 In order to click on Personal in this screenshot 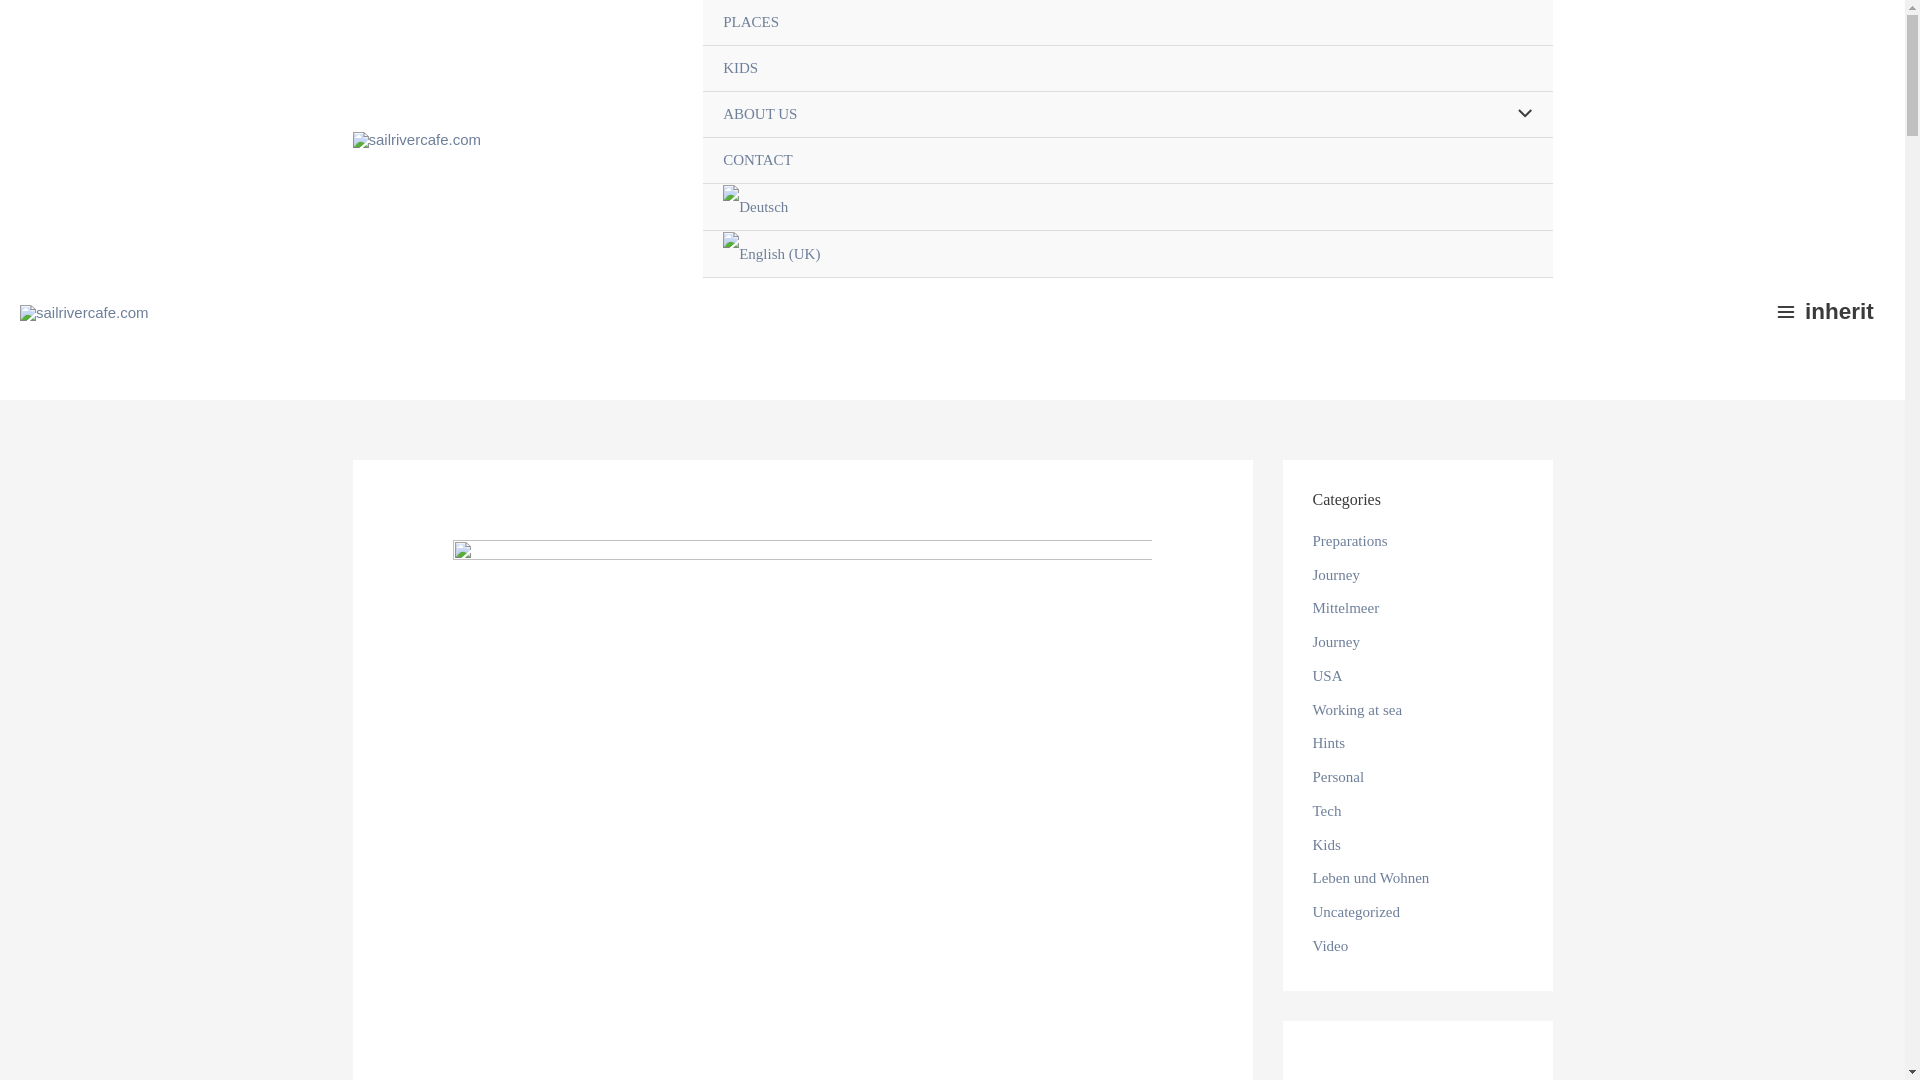, I will do `click(1337, 776)`.